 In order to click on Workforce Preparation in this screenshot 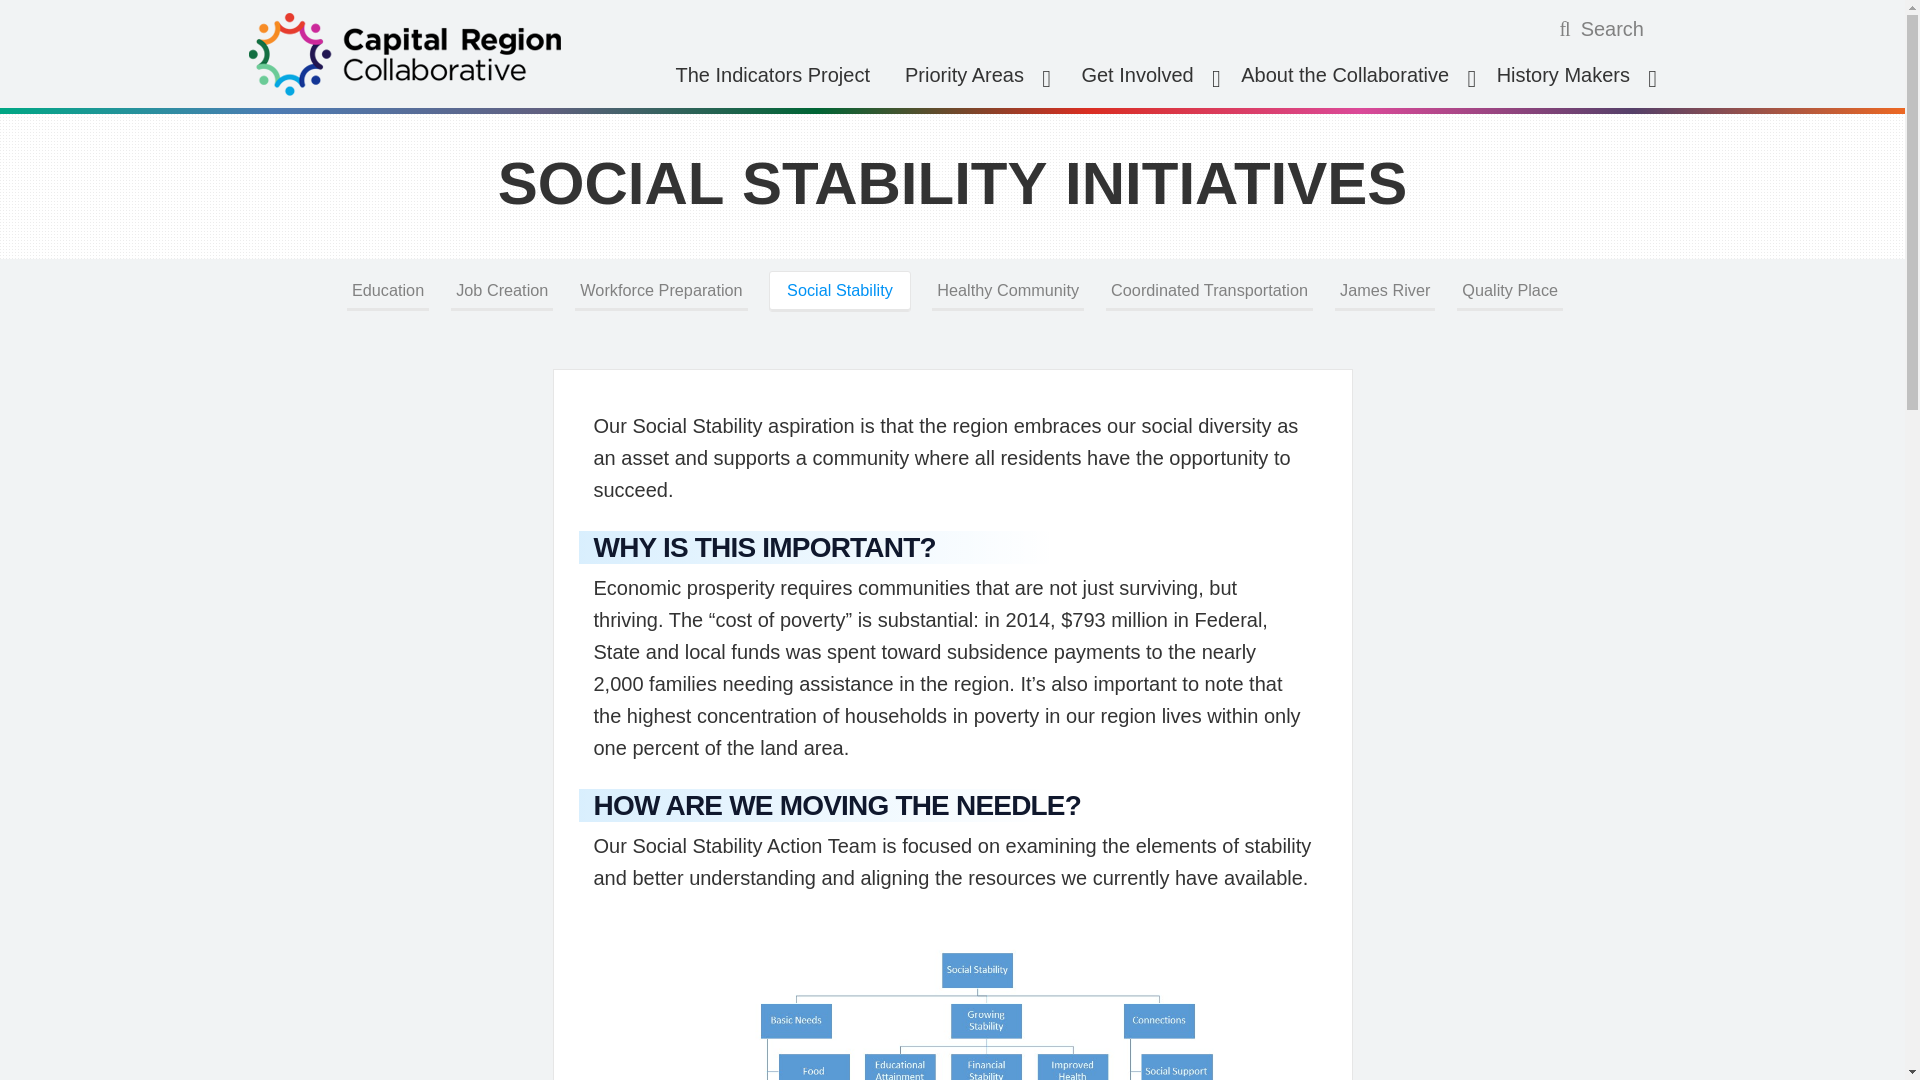, I will do `click(661, 292)`.